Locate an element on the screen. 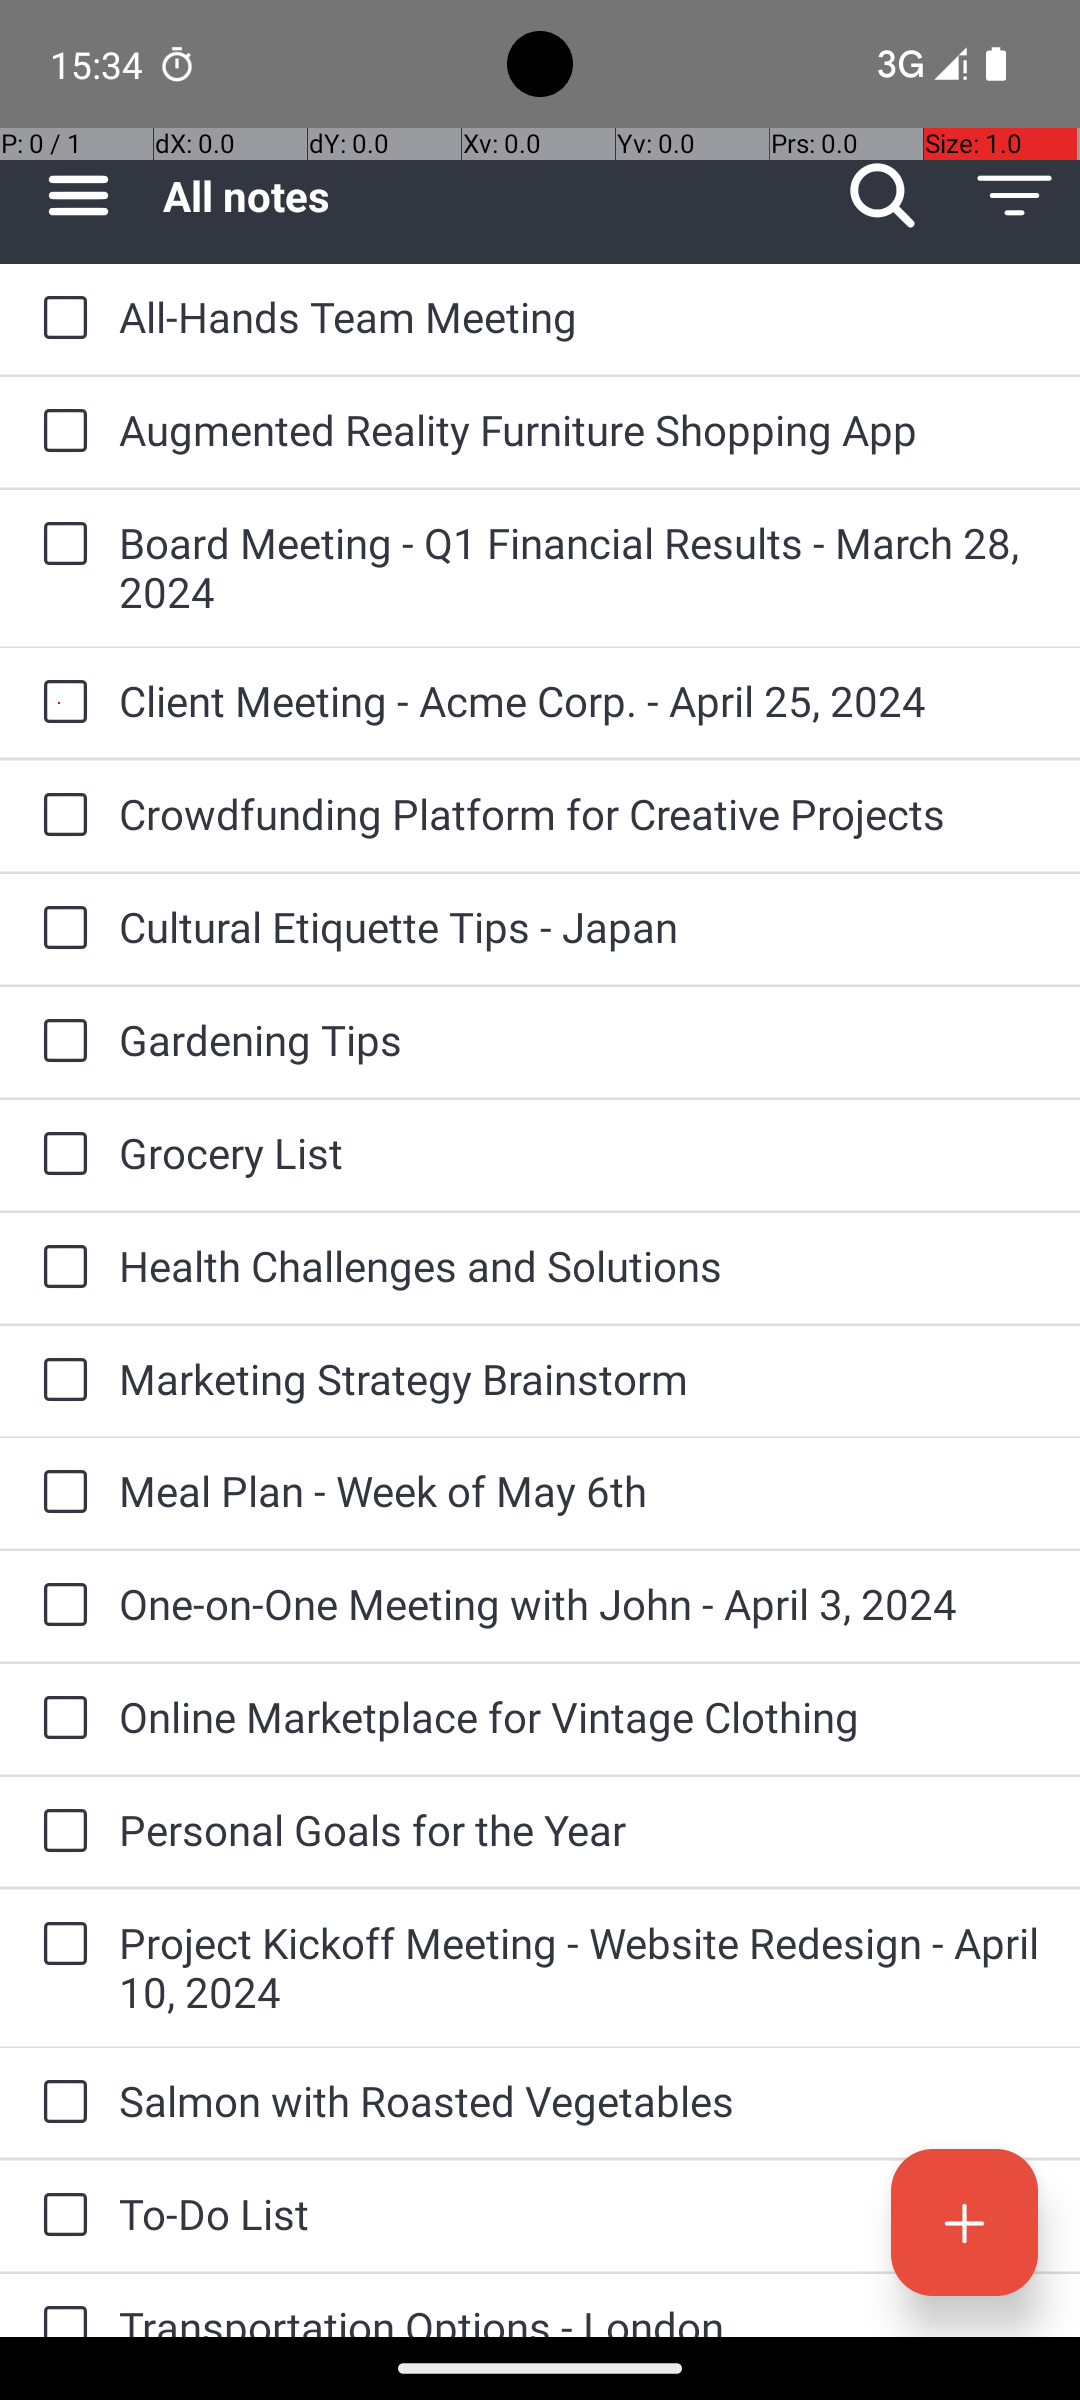 The width and height of the screenshot is (1080, 2400). to-do: Augmented Reality Furniture Shopping App is located at coordinates (60, 432).